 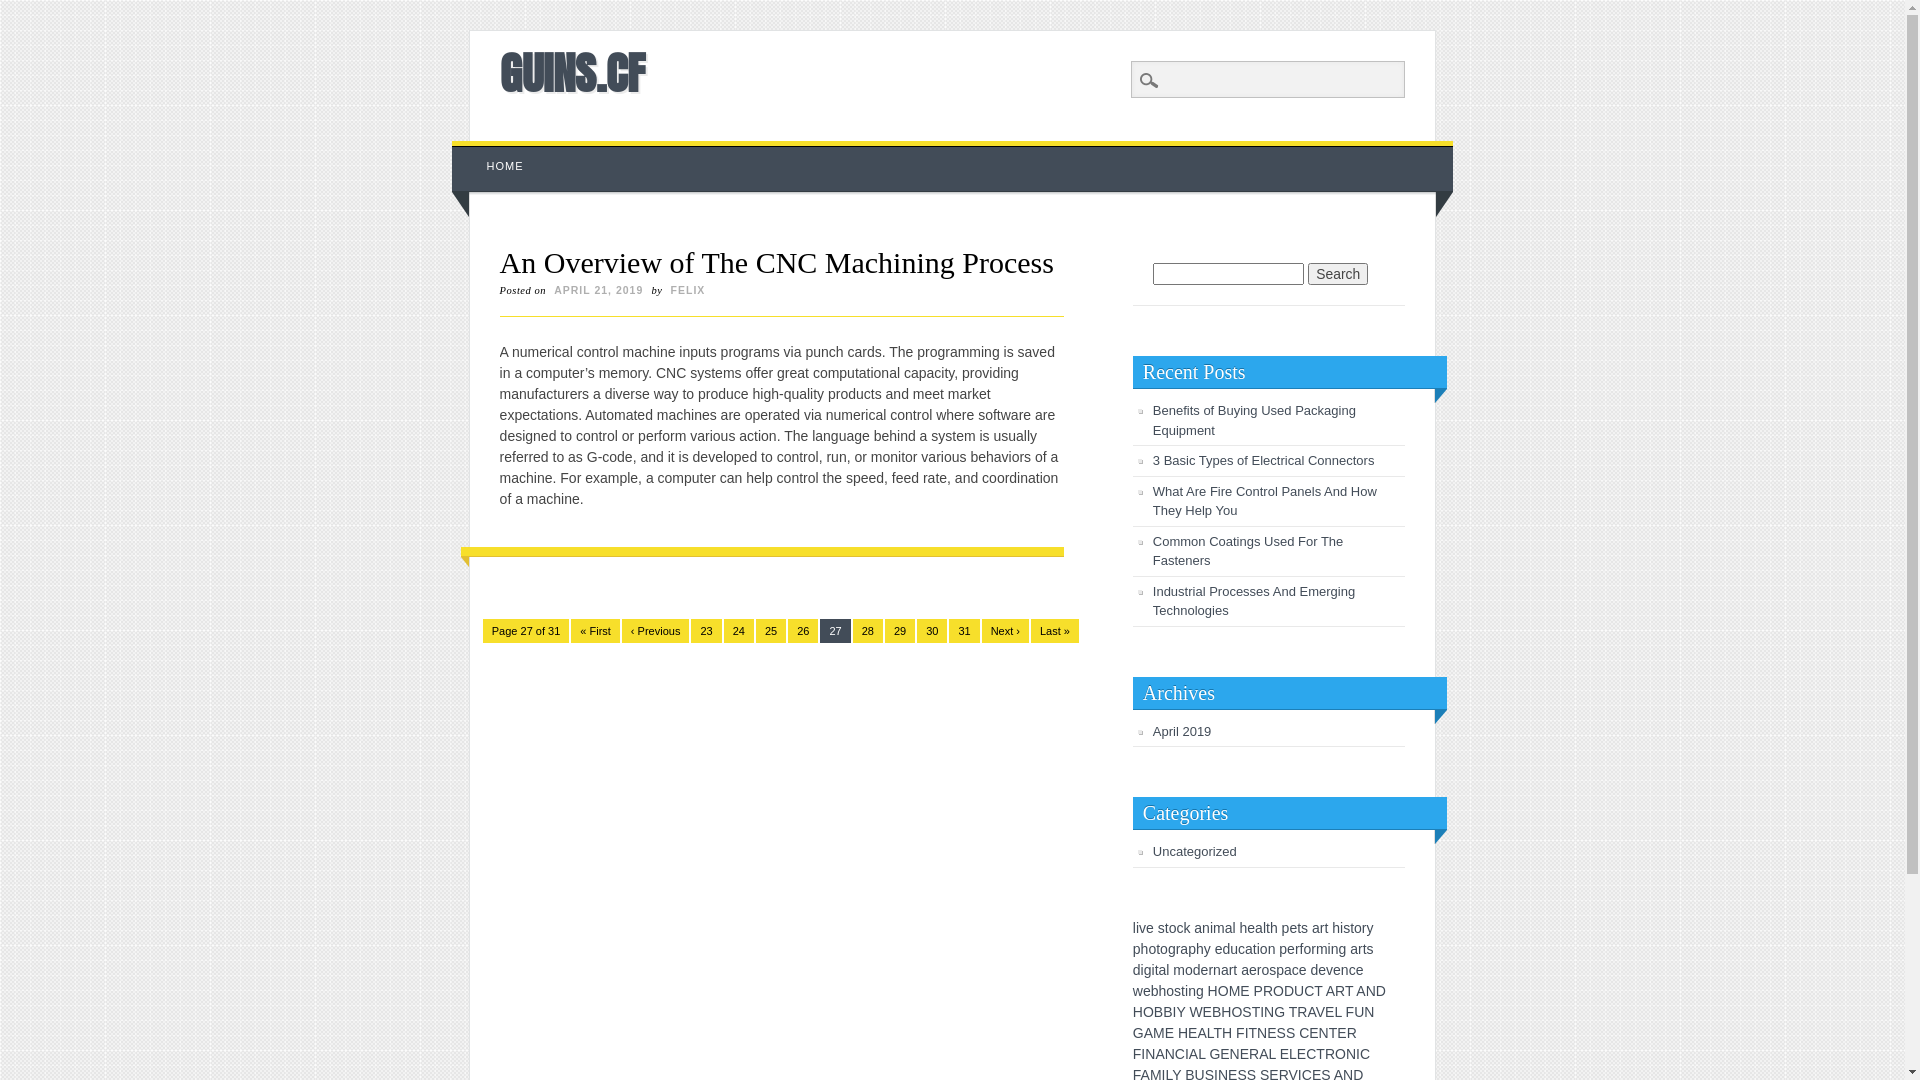 What do you see at coordinates (1154, 970) in the screenshot?
I see `i` at bounding box center [1154, 970].